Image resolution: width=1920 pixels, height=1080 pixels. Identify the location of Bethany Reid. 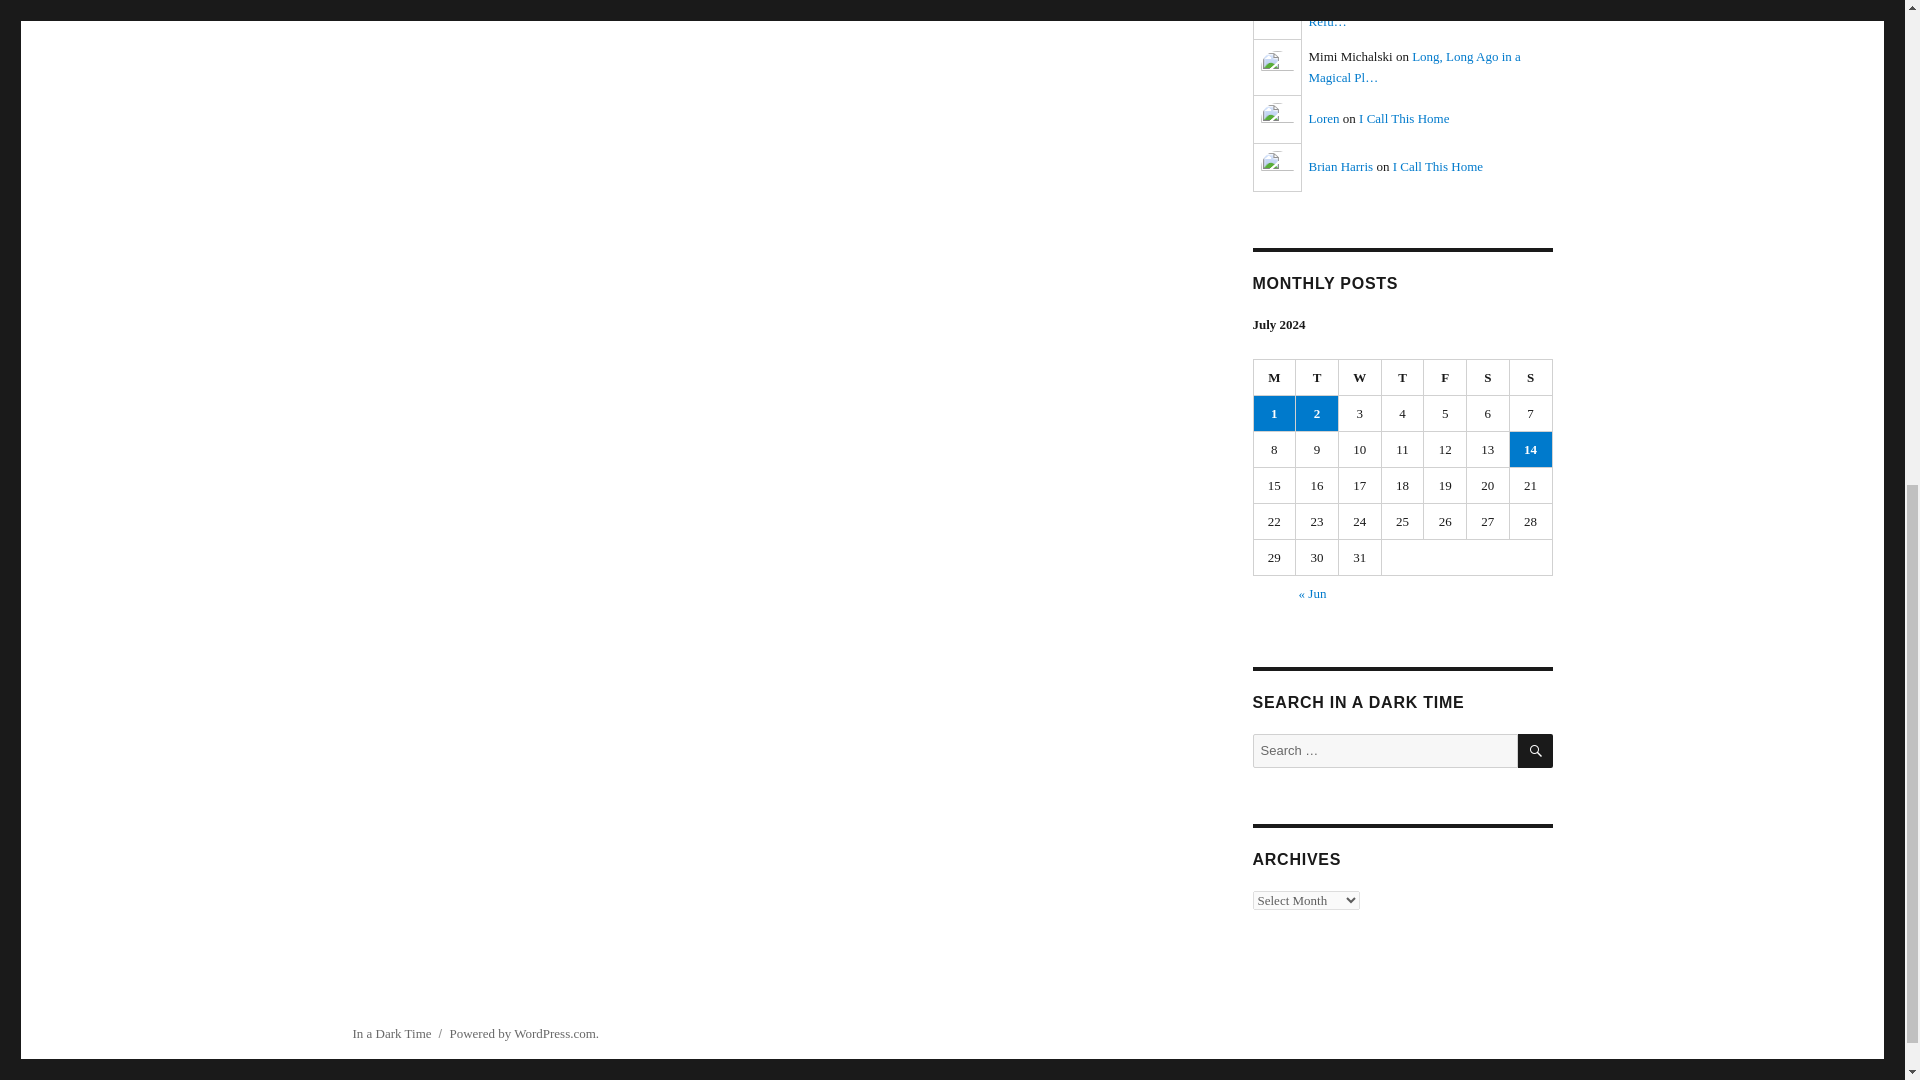
(1277, 20).